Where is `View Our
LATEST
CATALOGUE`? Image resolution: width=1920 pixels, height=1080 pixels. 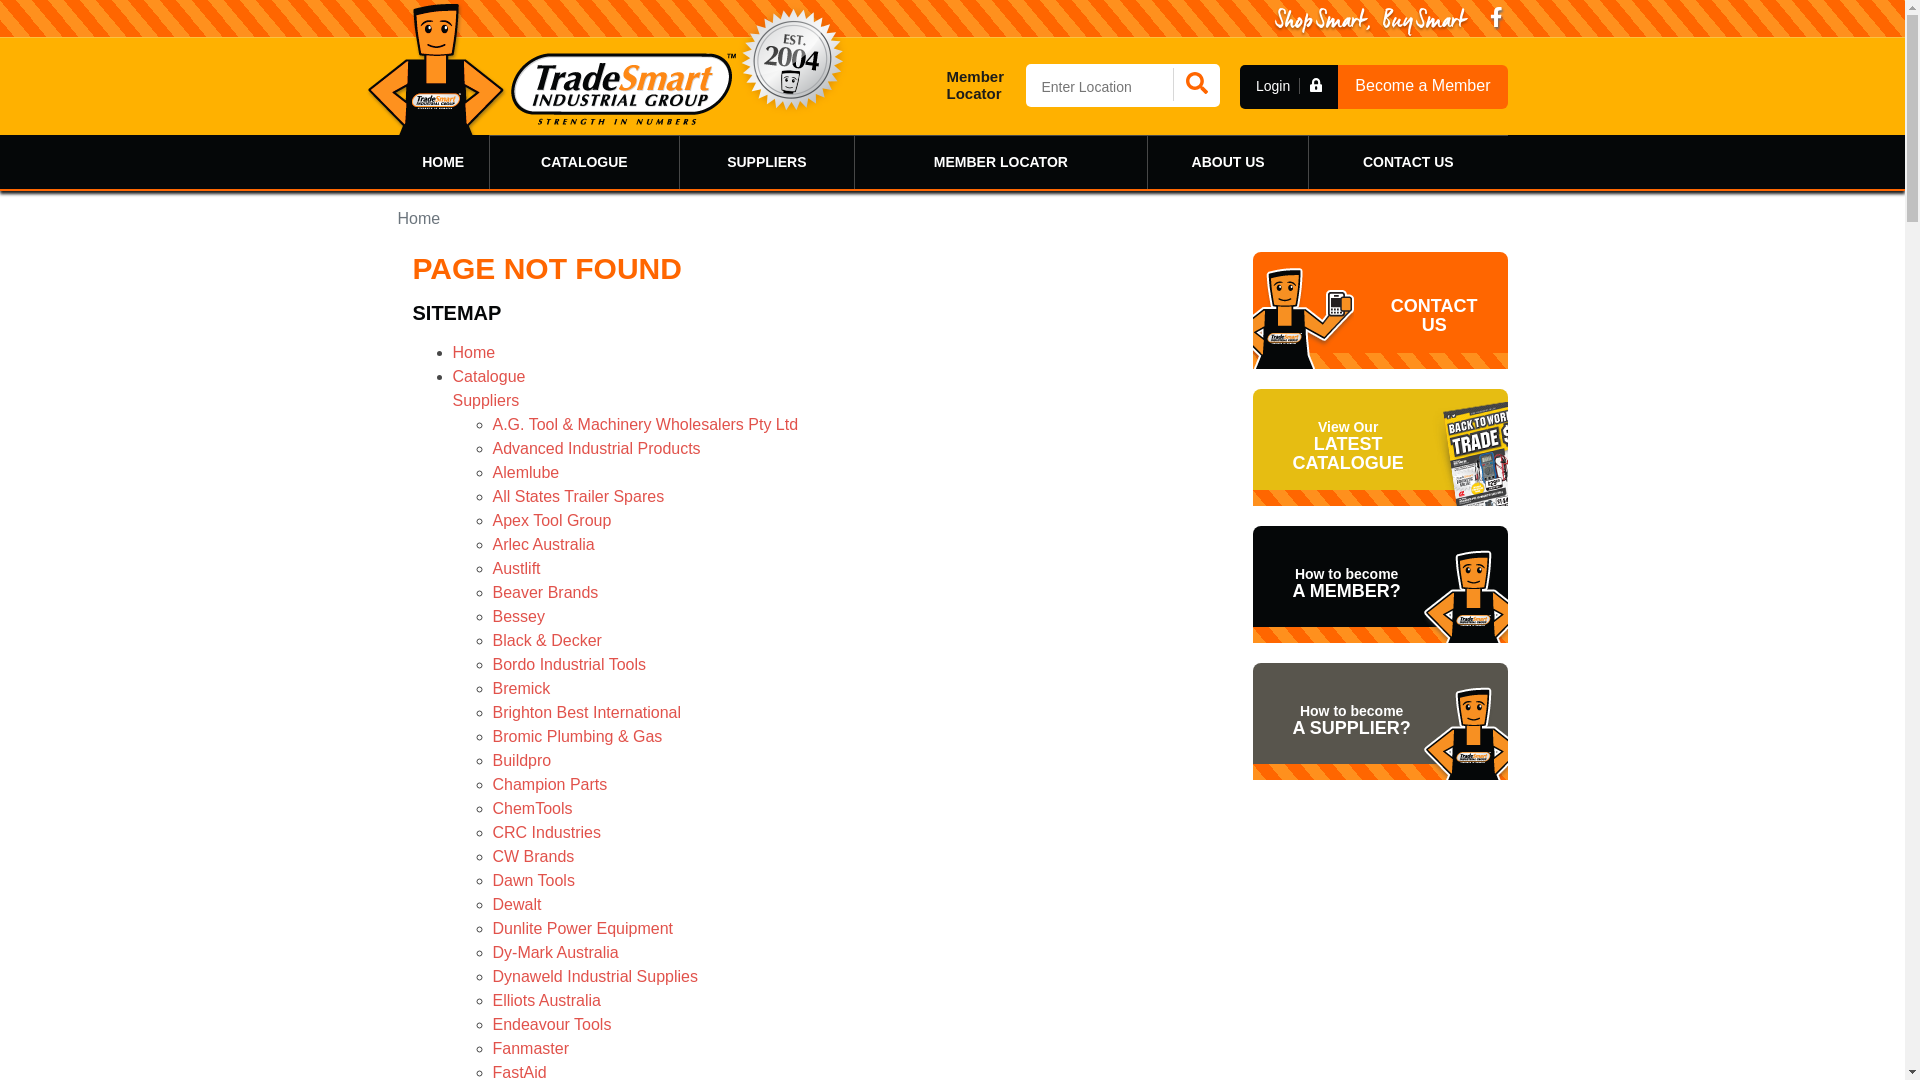
View Our
LATEST
CATALOGUE is located at coordinates (1380, 448).